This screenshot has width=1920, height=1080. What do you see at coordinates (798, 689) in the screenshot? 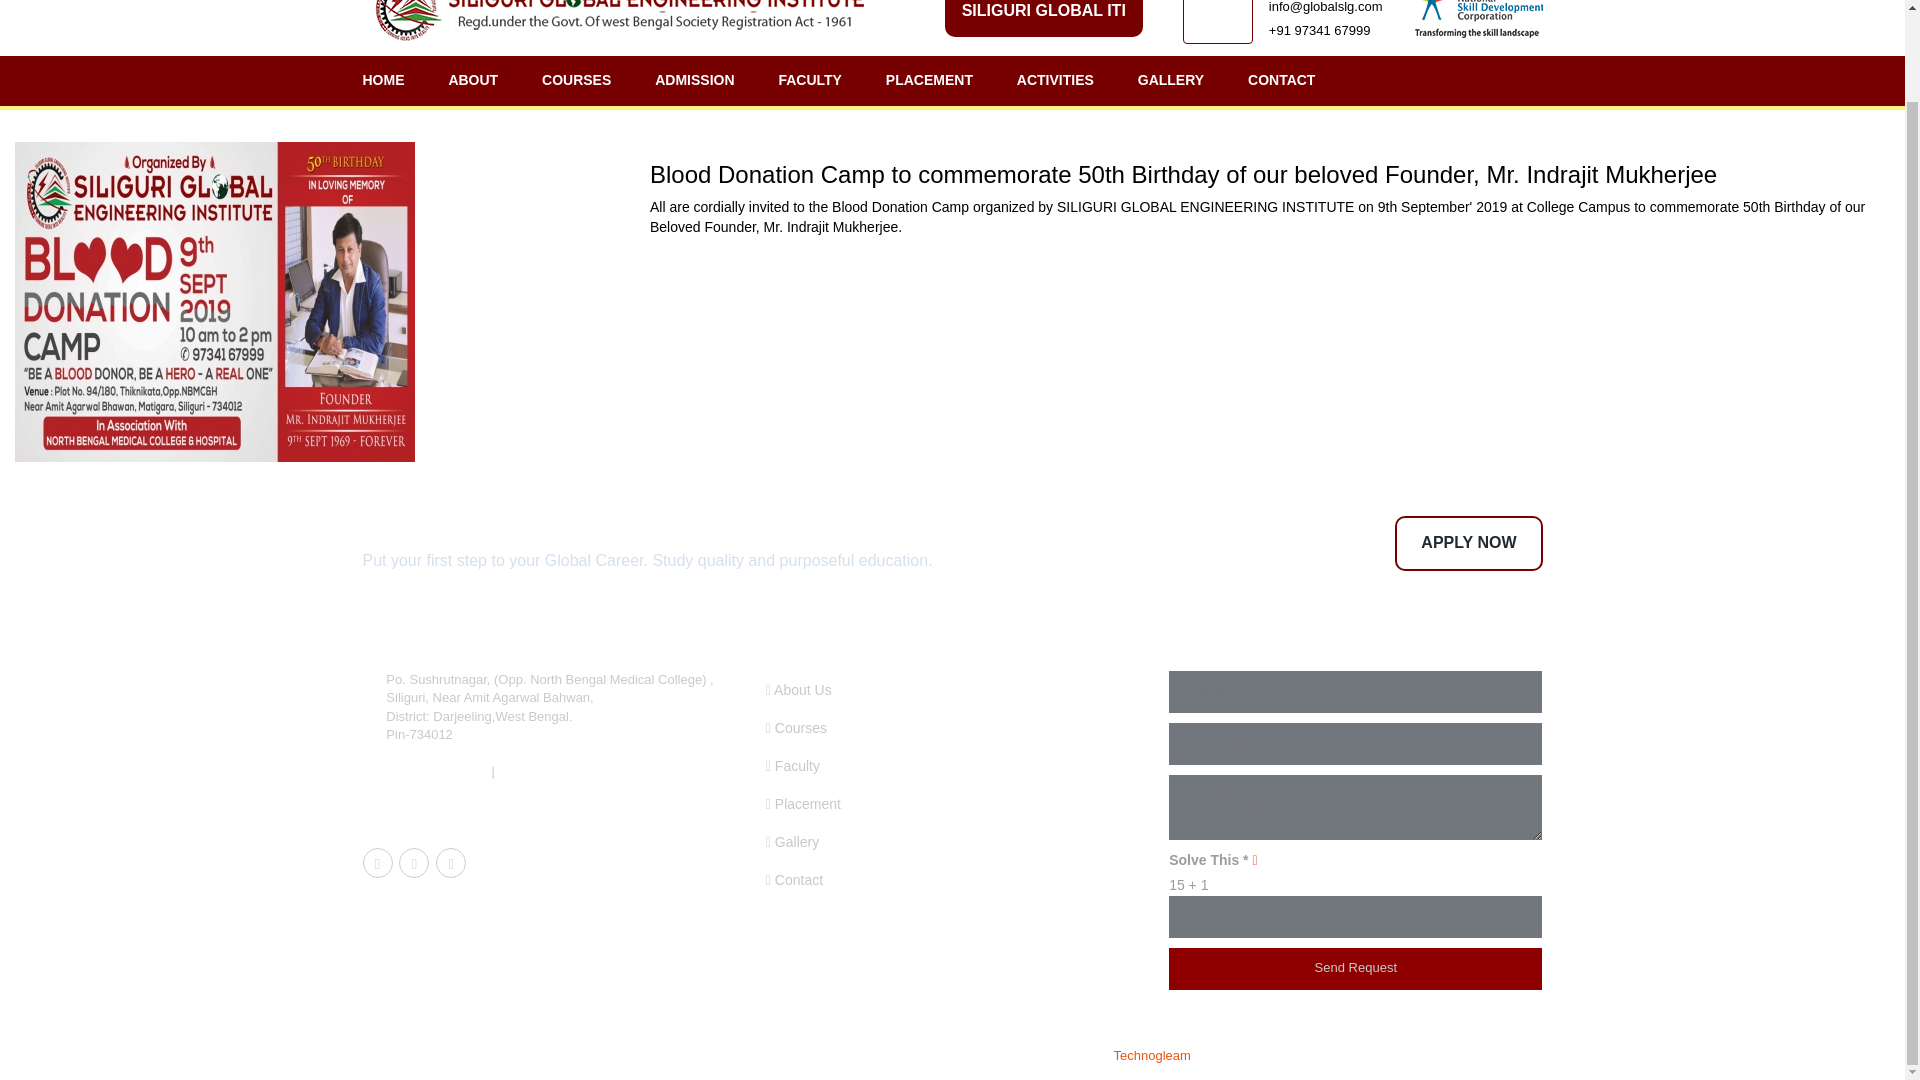
I see `About Us` at bounding box center [798, 689].